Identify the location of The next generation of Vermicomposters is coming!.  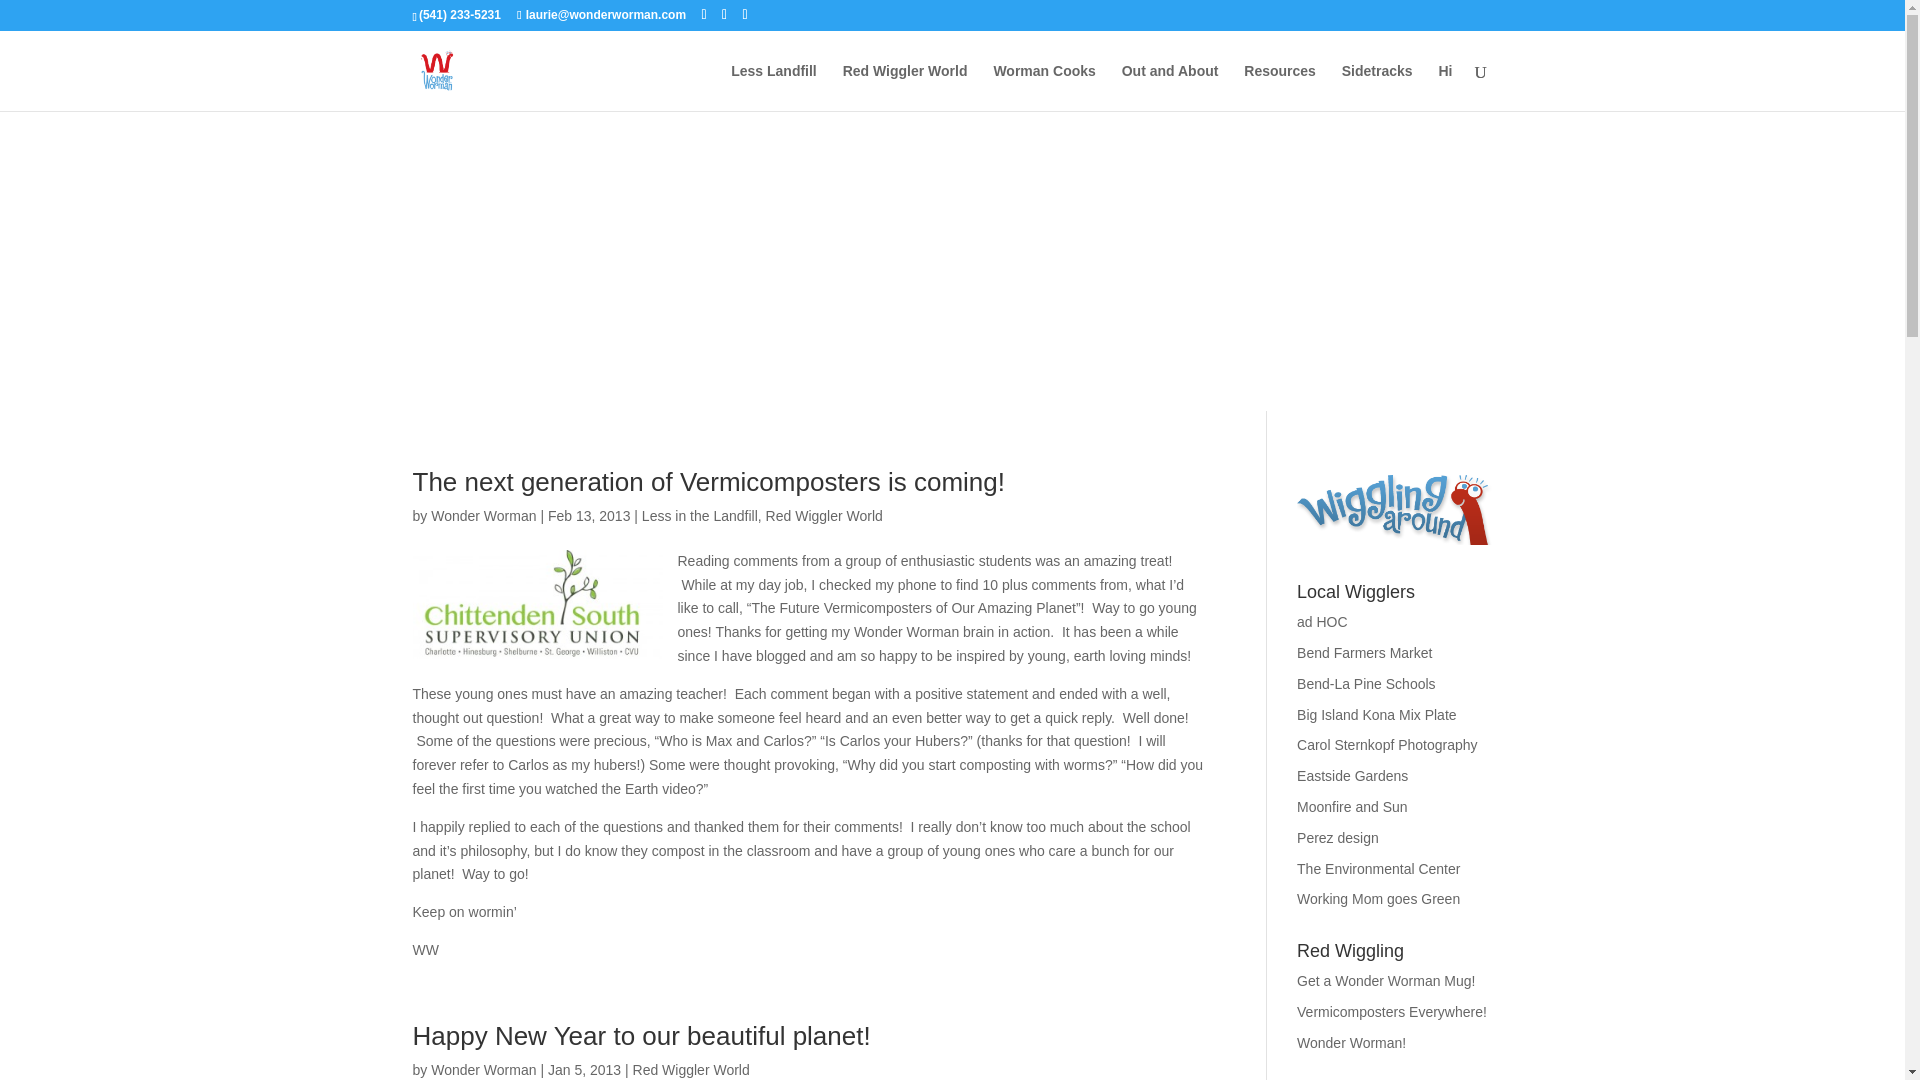
(708, 481).